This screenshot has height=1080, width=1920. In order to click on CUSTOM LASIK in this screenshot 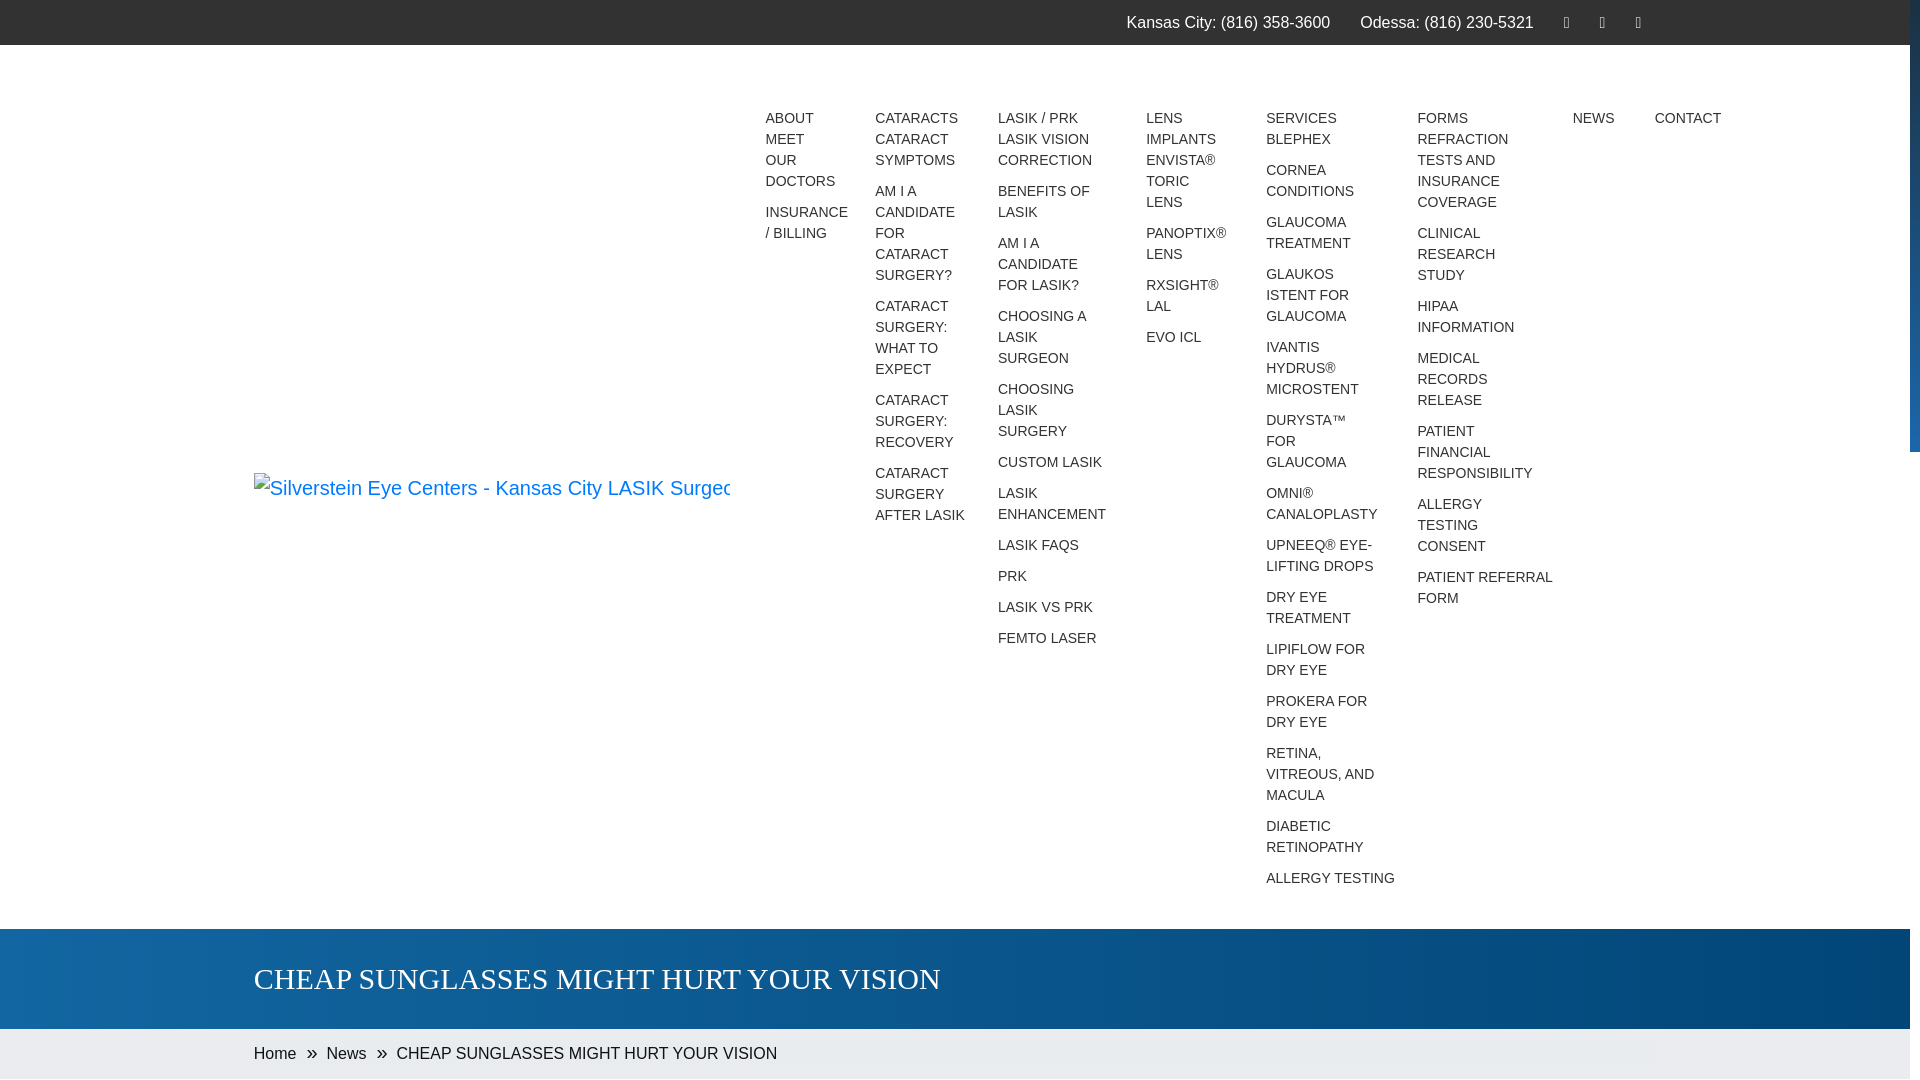, I will do `click(1051, 462)`.